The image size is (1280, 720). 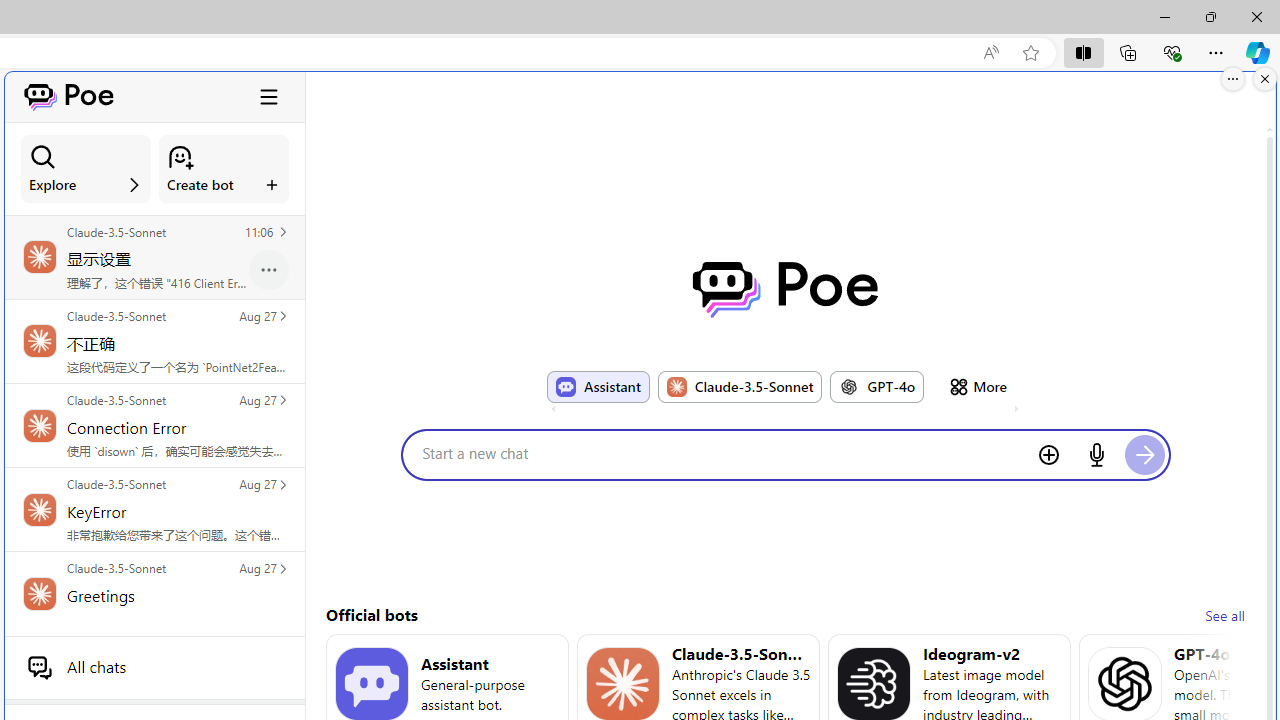 I want to click on Explore, so click(x=86, y=169).